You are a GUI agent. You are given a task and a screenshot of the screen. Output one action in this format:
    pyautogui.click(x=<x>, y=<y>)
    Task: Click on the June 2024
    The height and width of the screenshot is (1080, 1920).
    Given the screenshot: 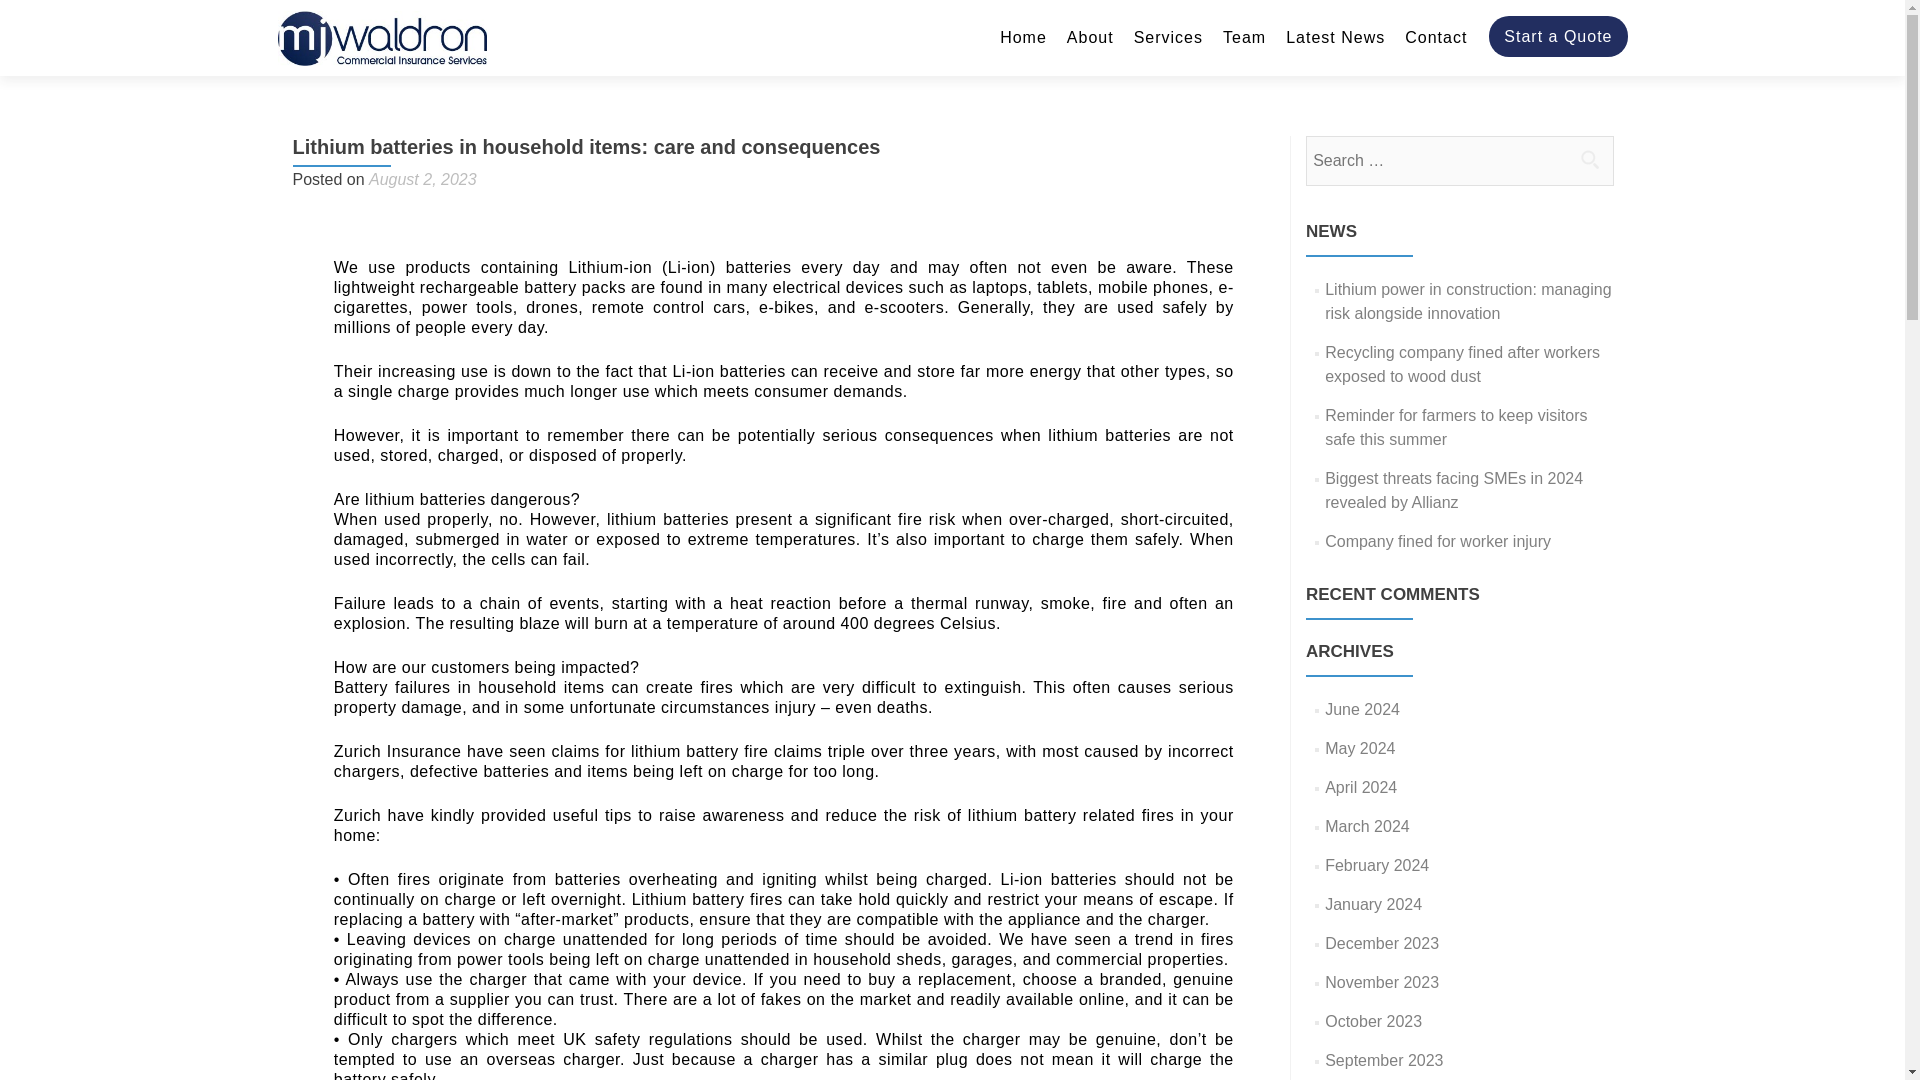 What is the action you would take?
    pyautogui.click(x=1362, y=709)
    